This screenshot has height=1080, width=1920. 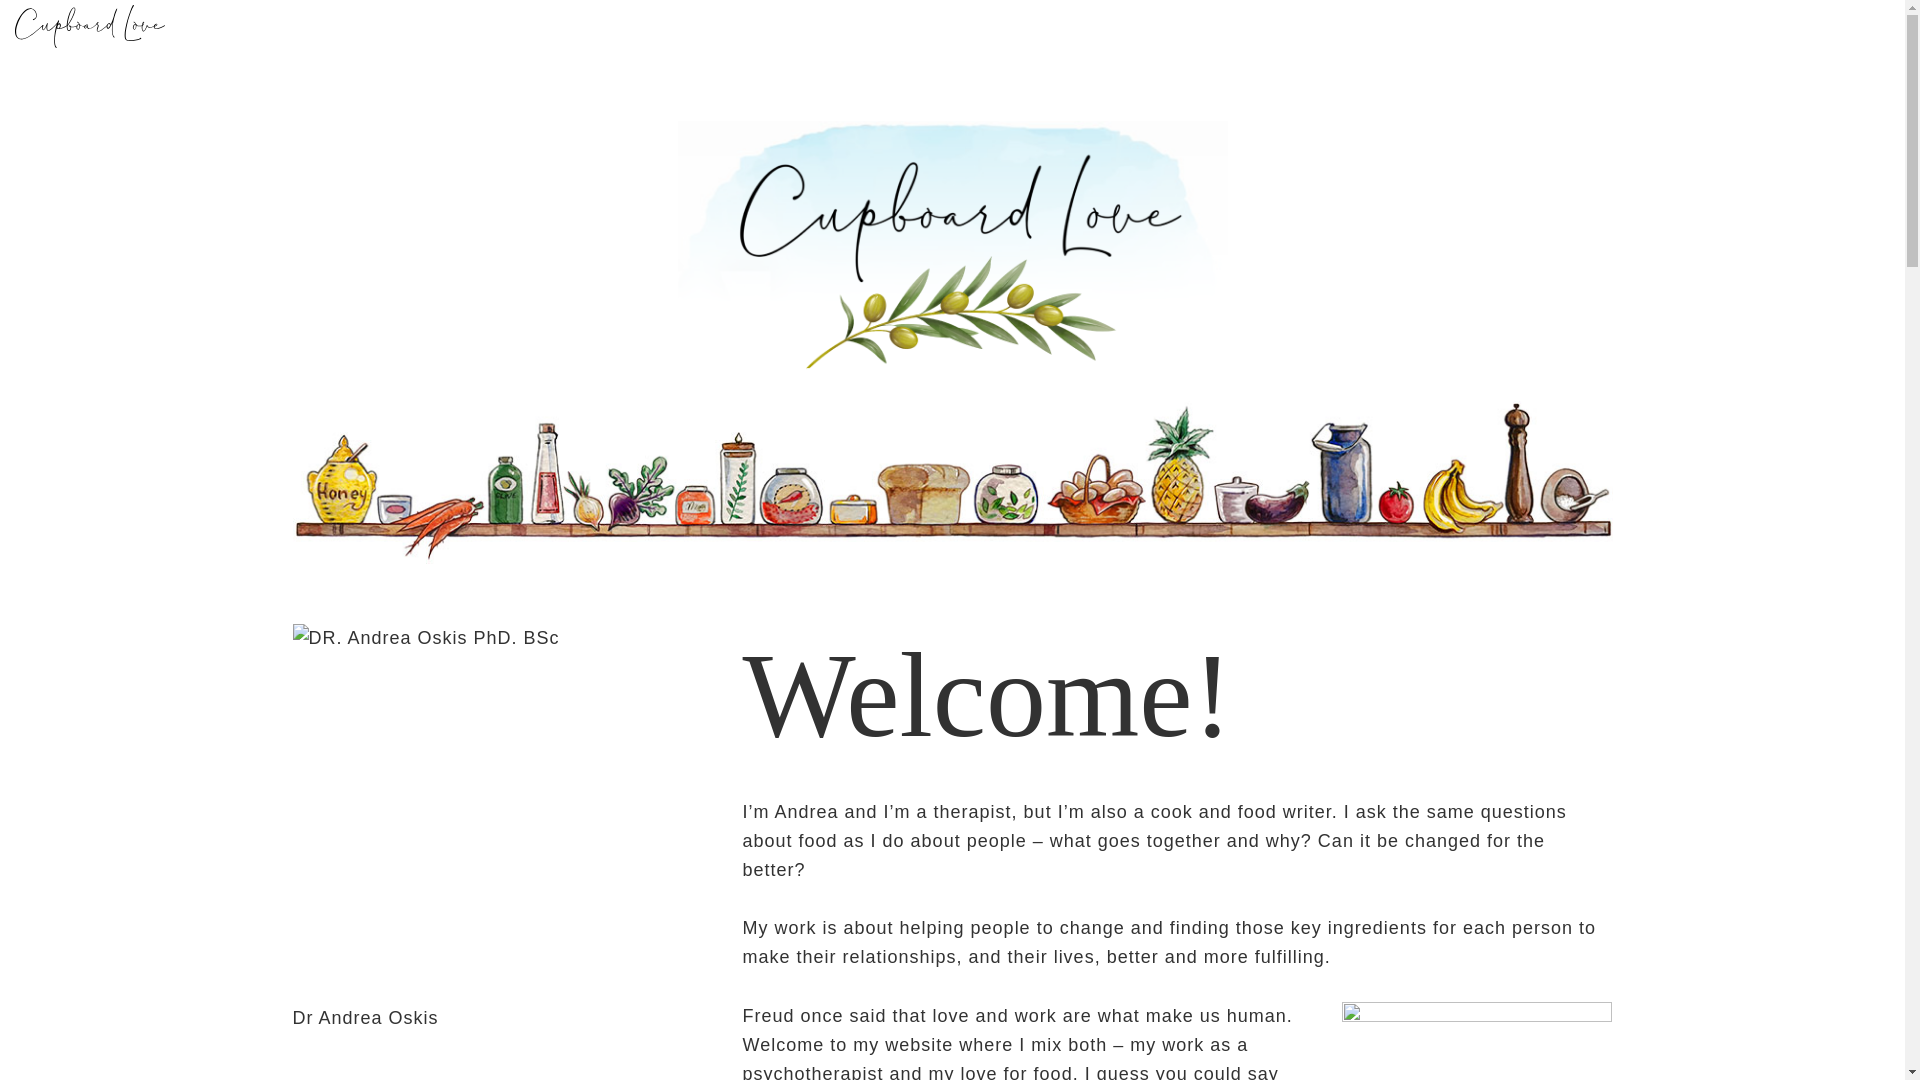 What do you see at coordinates (1265, 29) in the screenshot?
I see `RECIPES` at bounding box center [1265, 29].